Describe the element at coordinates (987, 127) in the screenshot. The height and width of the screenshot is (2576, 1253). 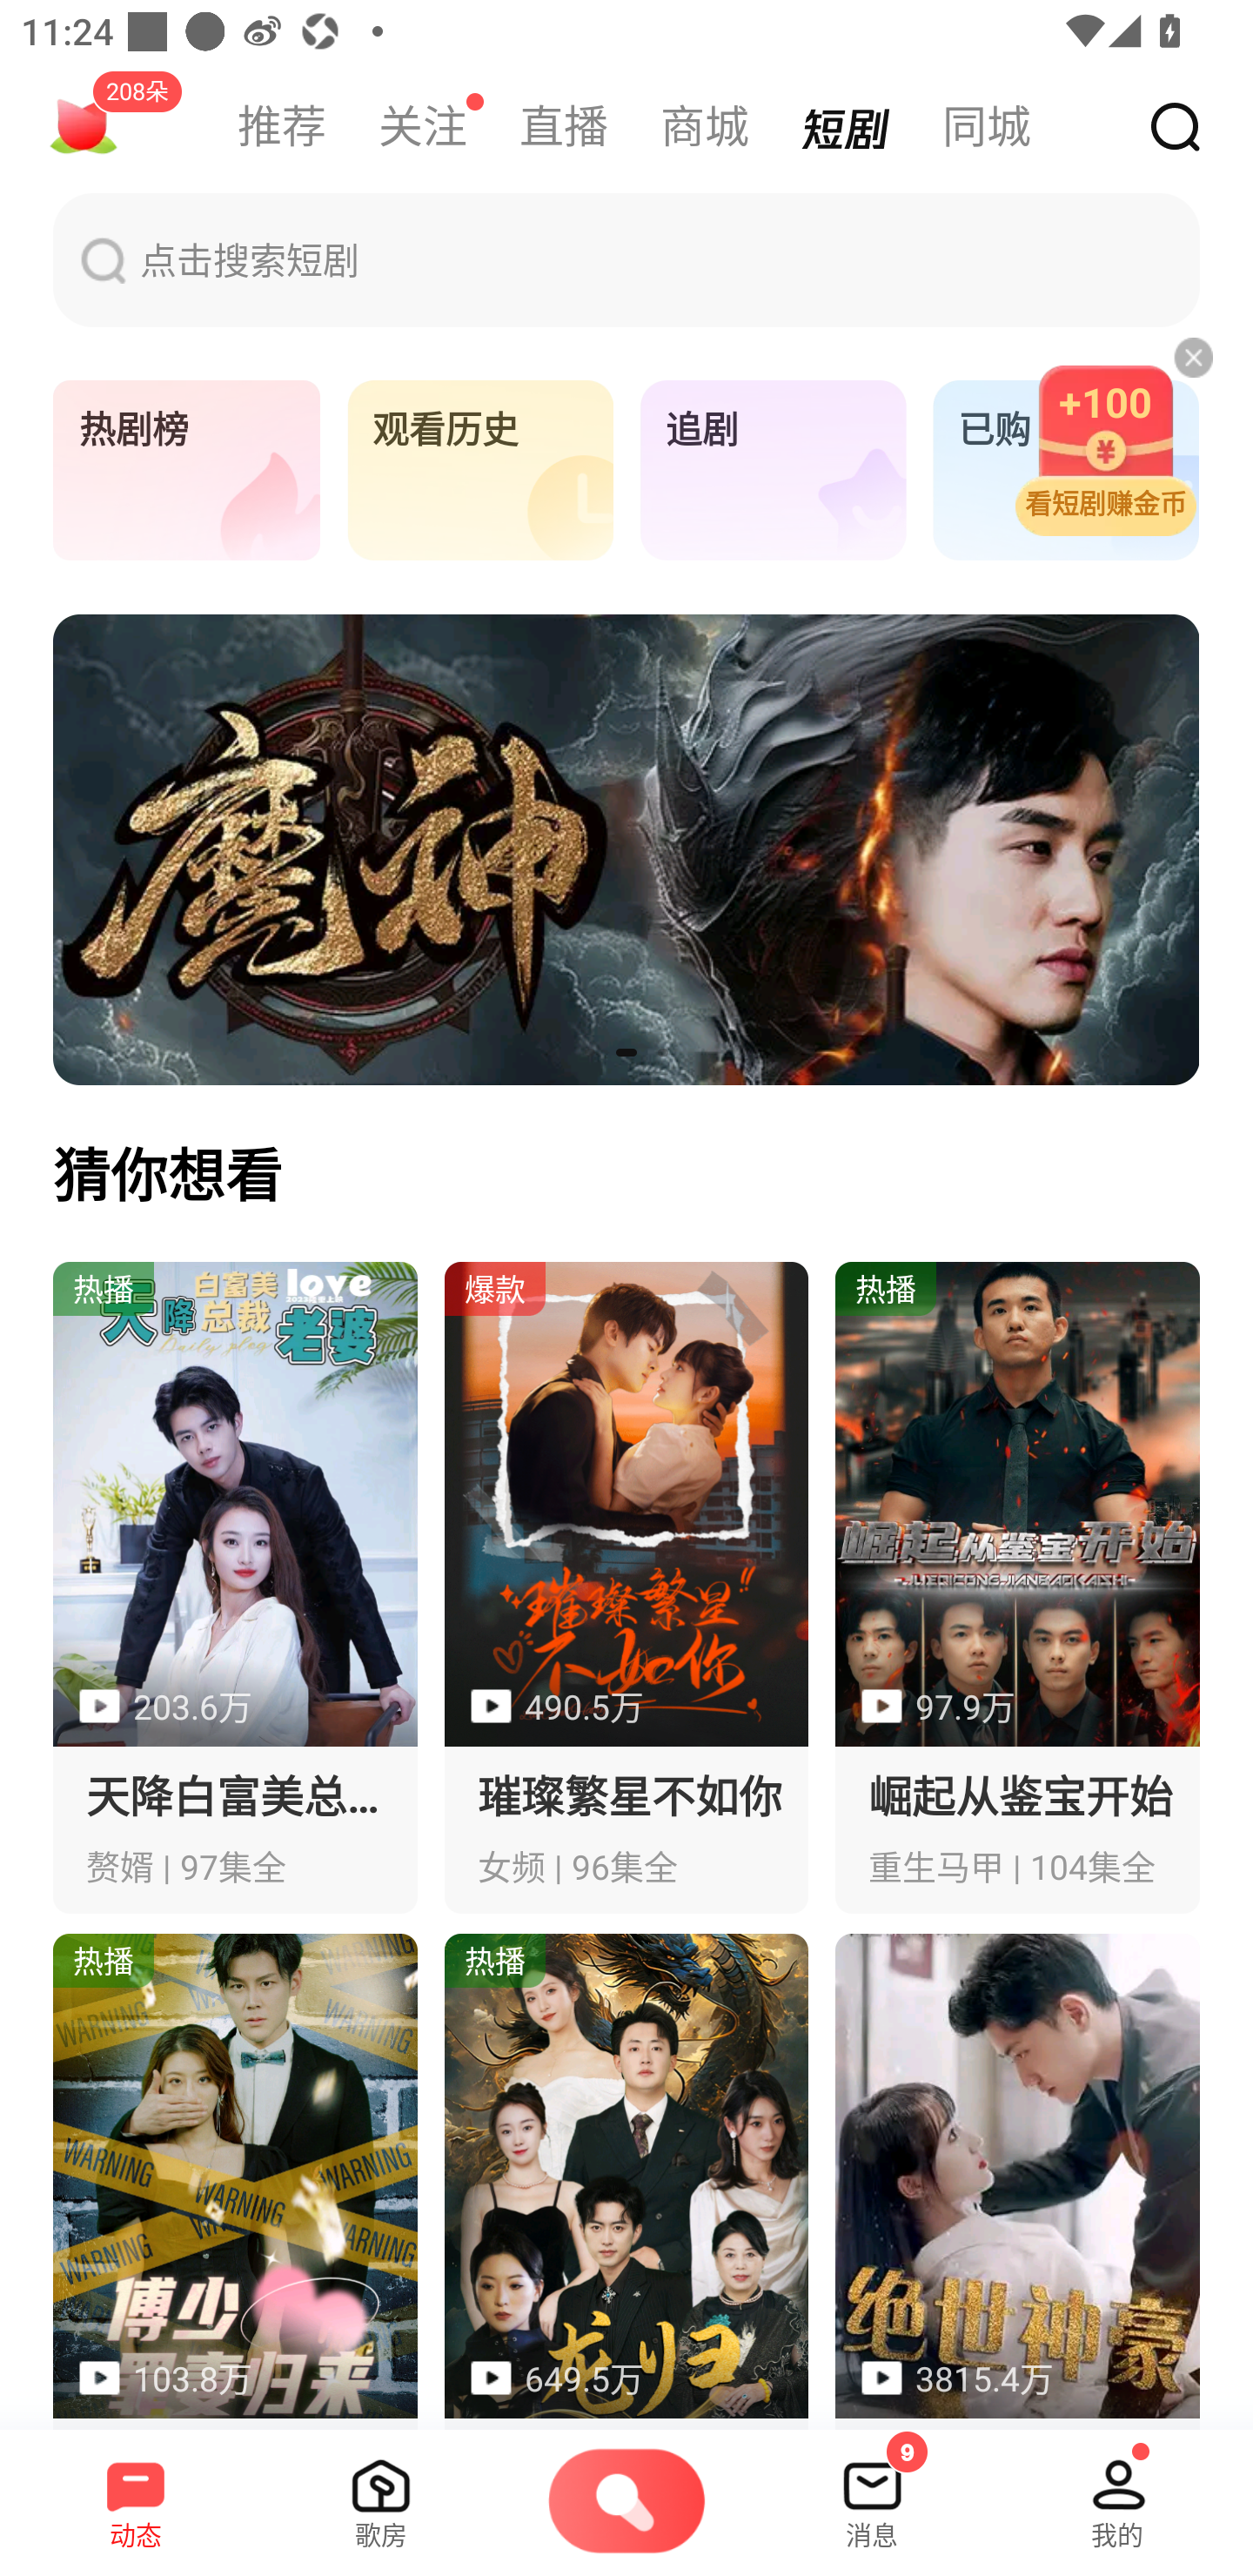
I see `同城` at that location.